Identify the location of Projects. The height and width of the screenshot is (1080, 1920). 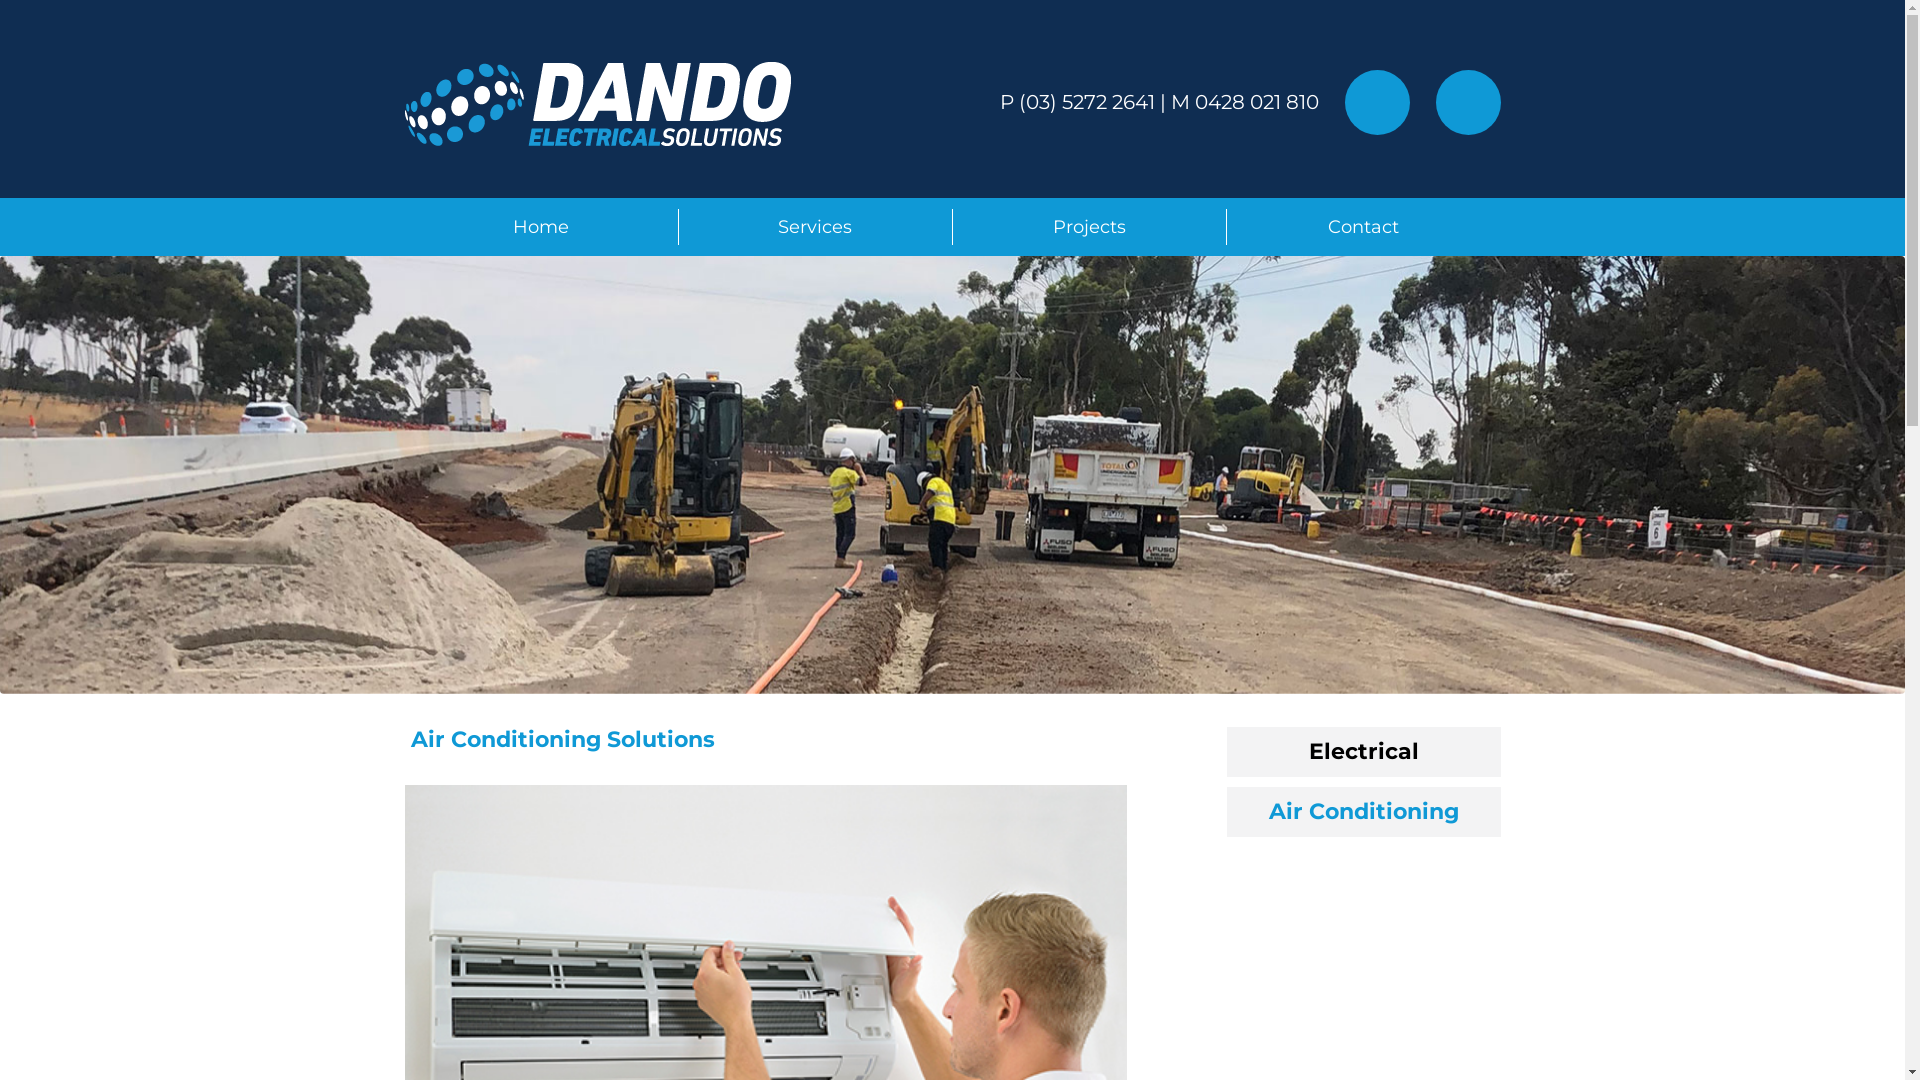
(1089, 227).